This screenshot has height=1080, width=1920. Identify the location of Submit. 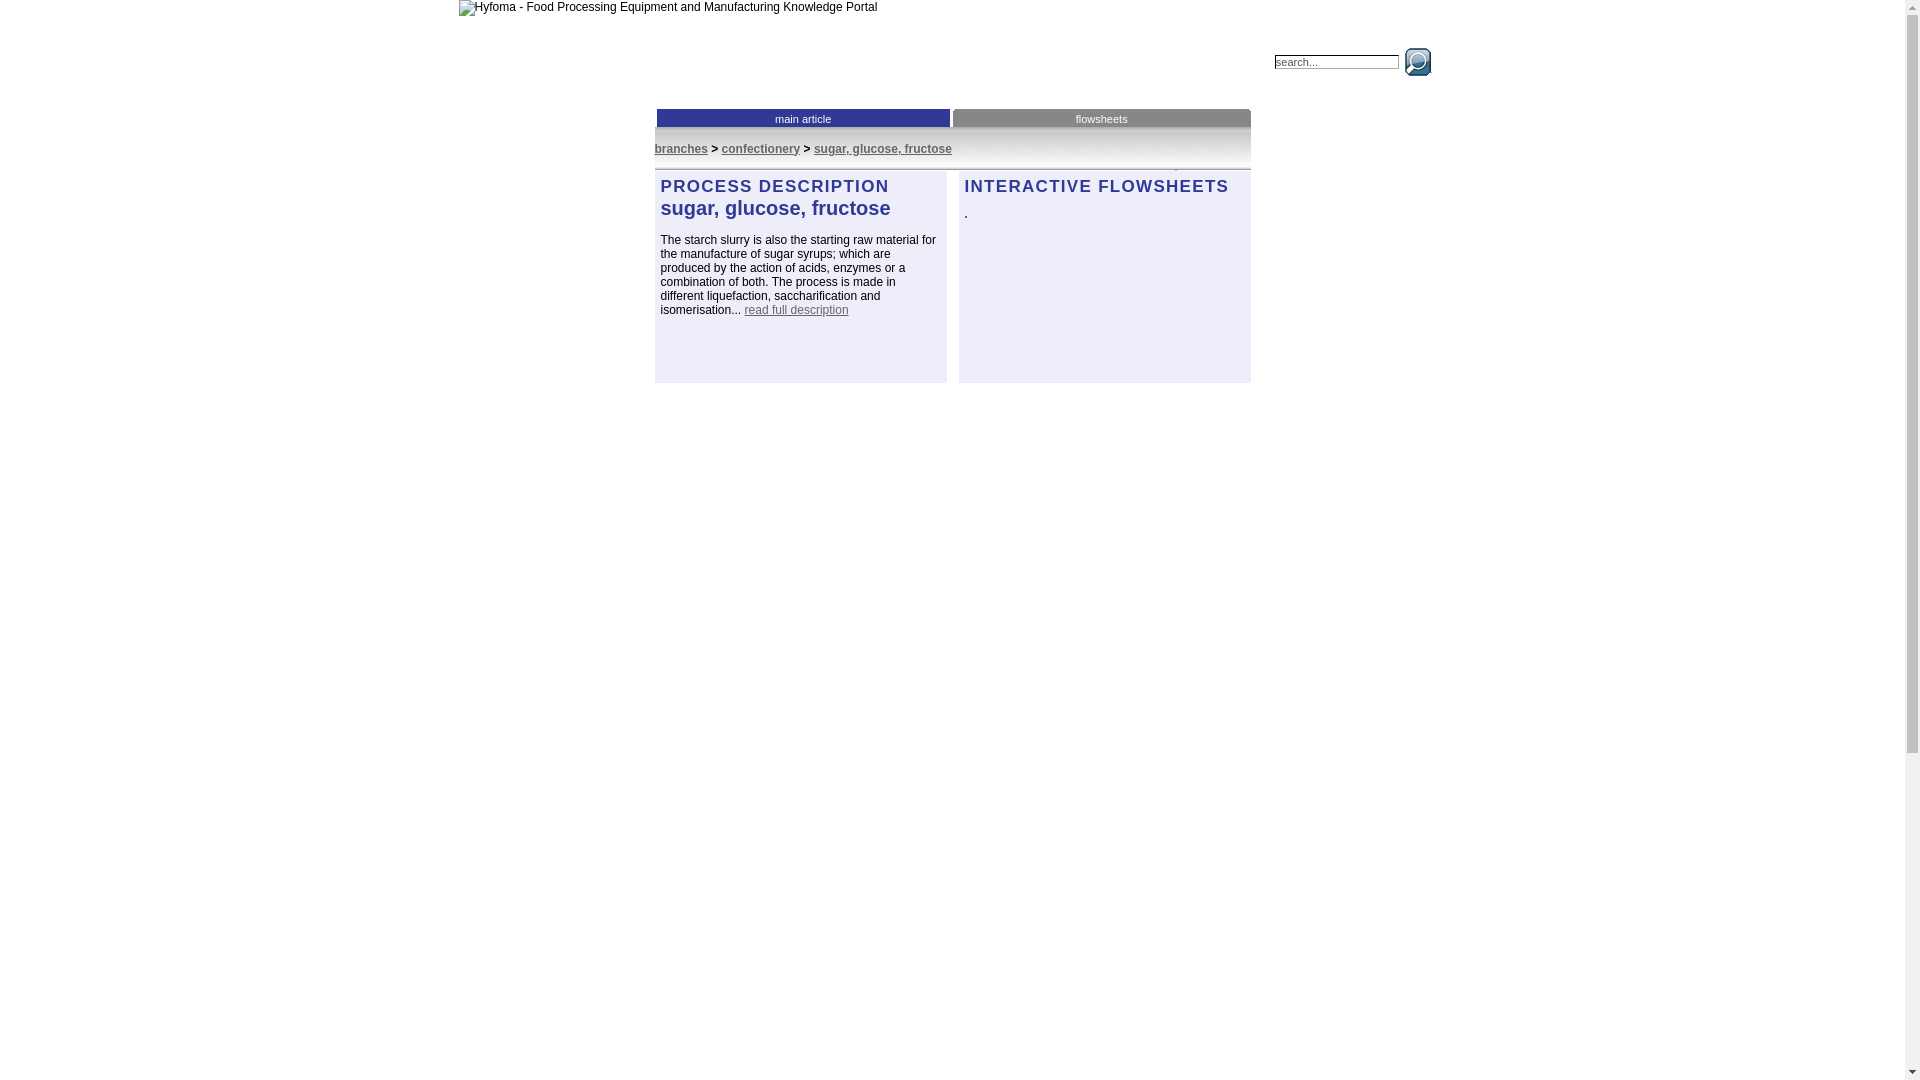
(1070, 313).